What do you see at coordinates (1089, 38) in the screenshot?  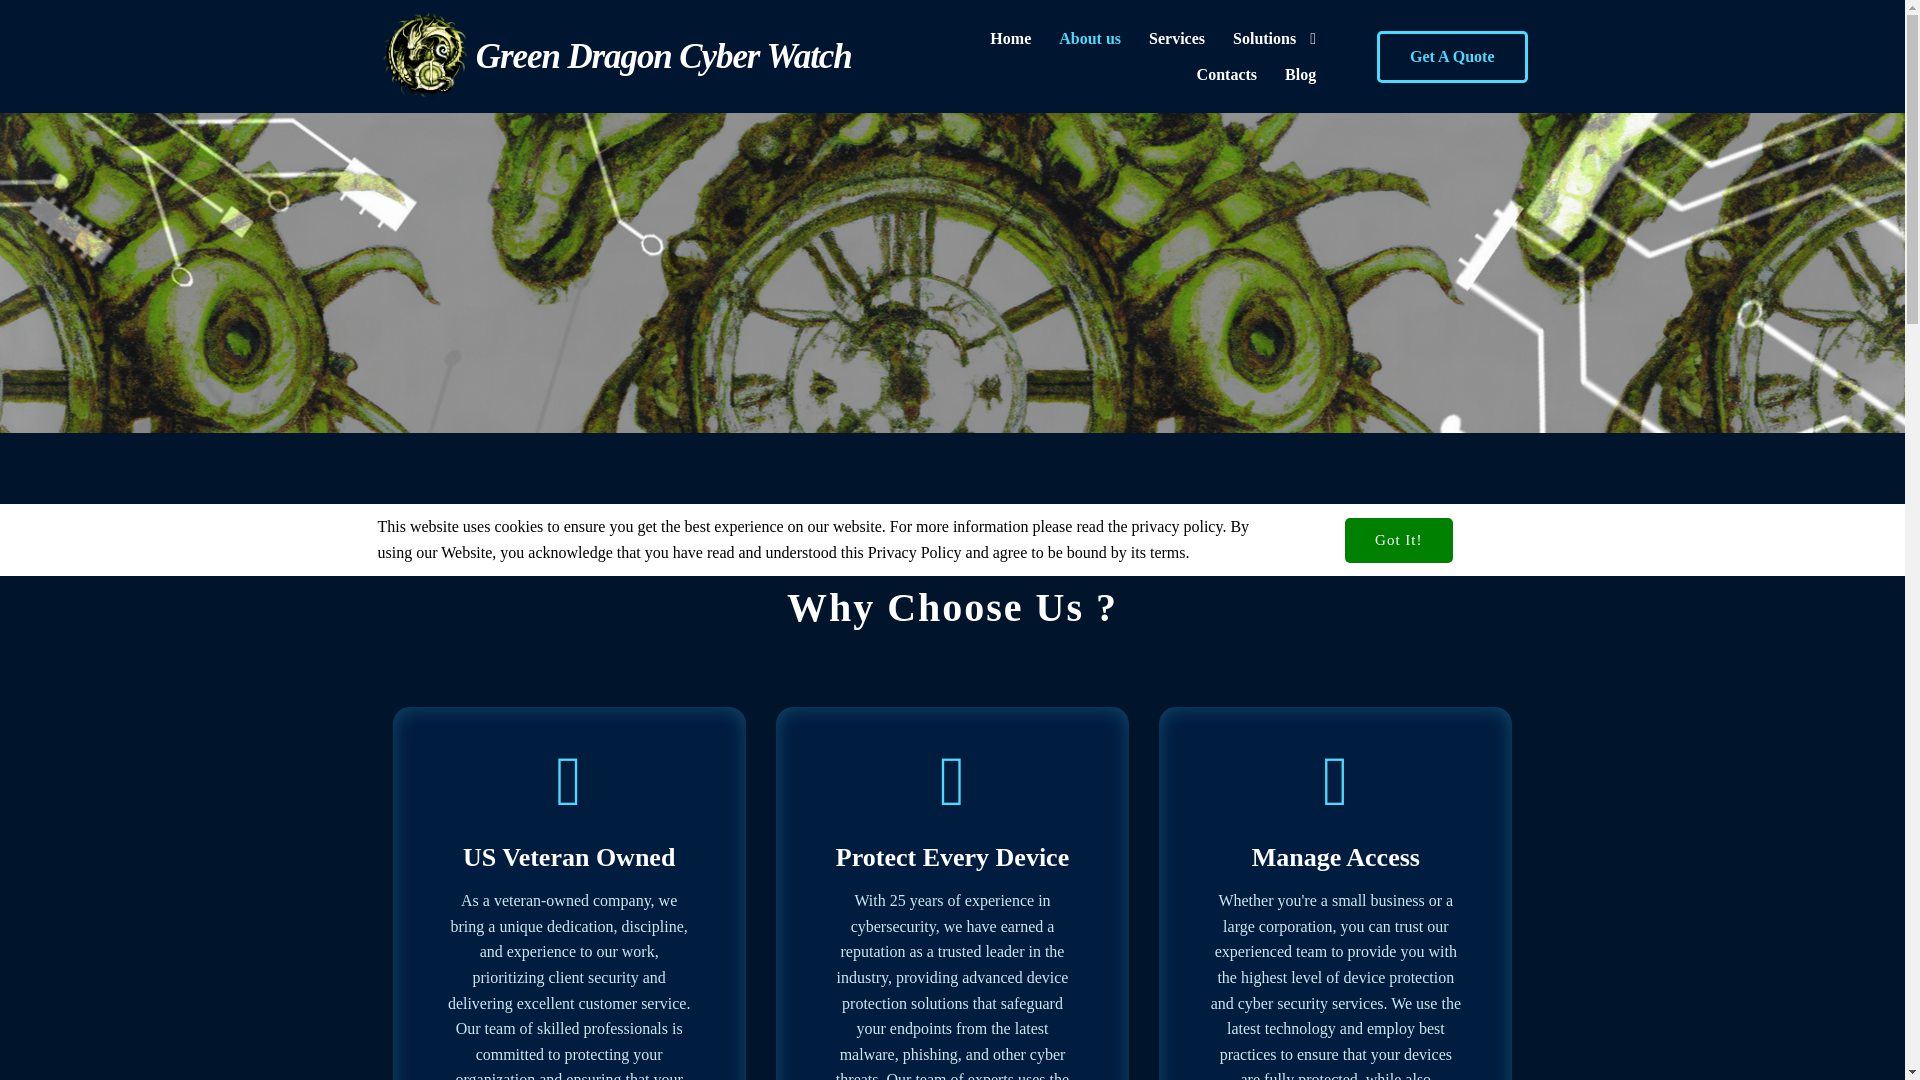 I see `About us` at bounding box center [1089, 38].